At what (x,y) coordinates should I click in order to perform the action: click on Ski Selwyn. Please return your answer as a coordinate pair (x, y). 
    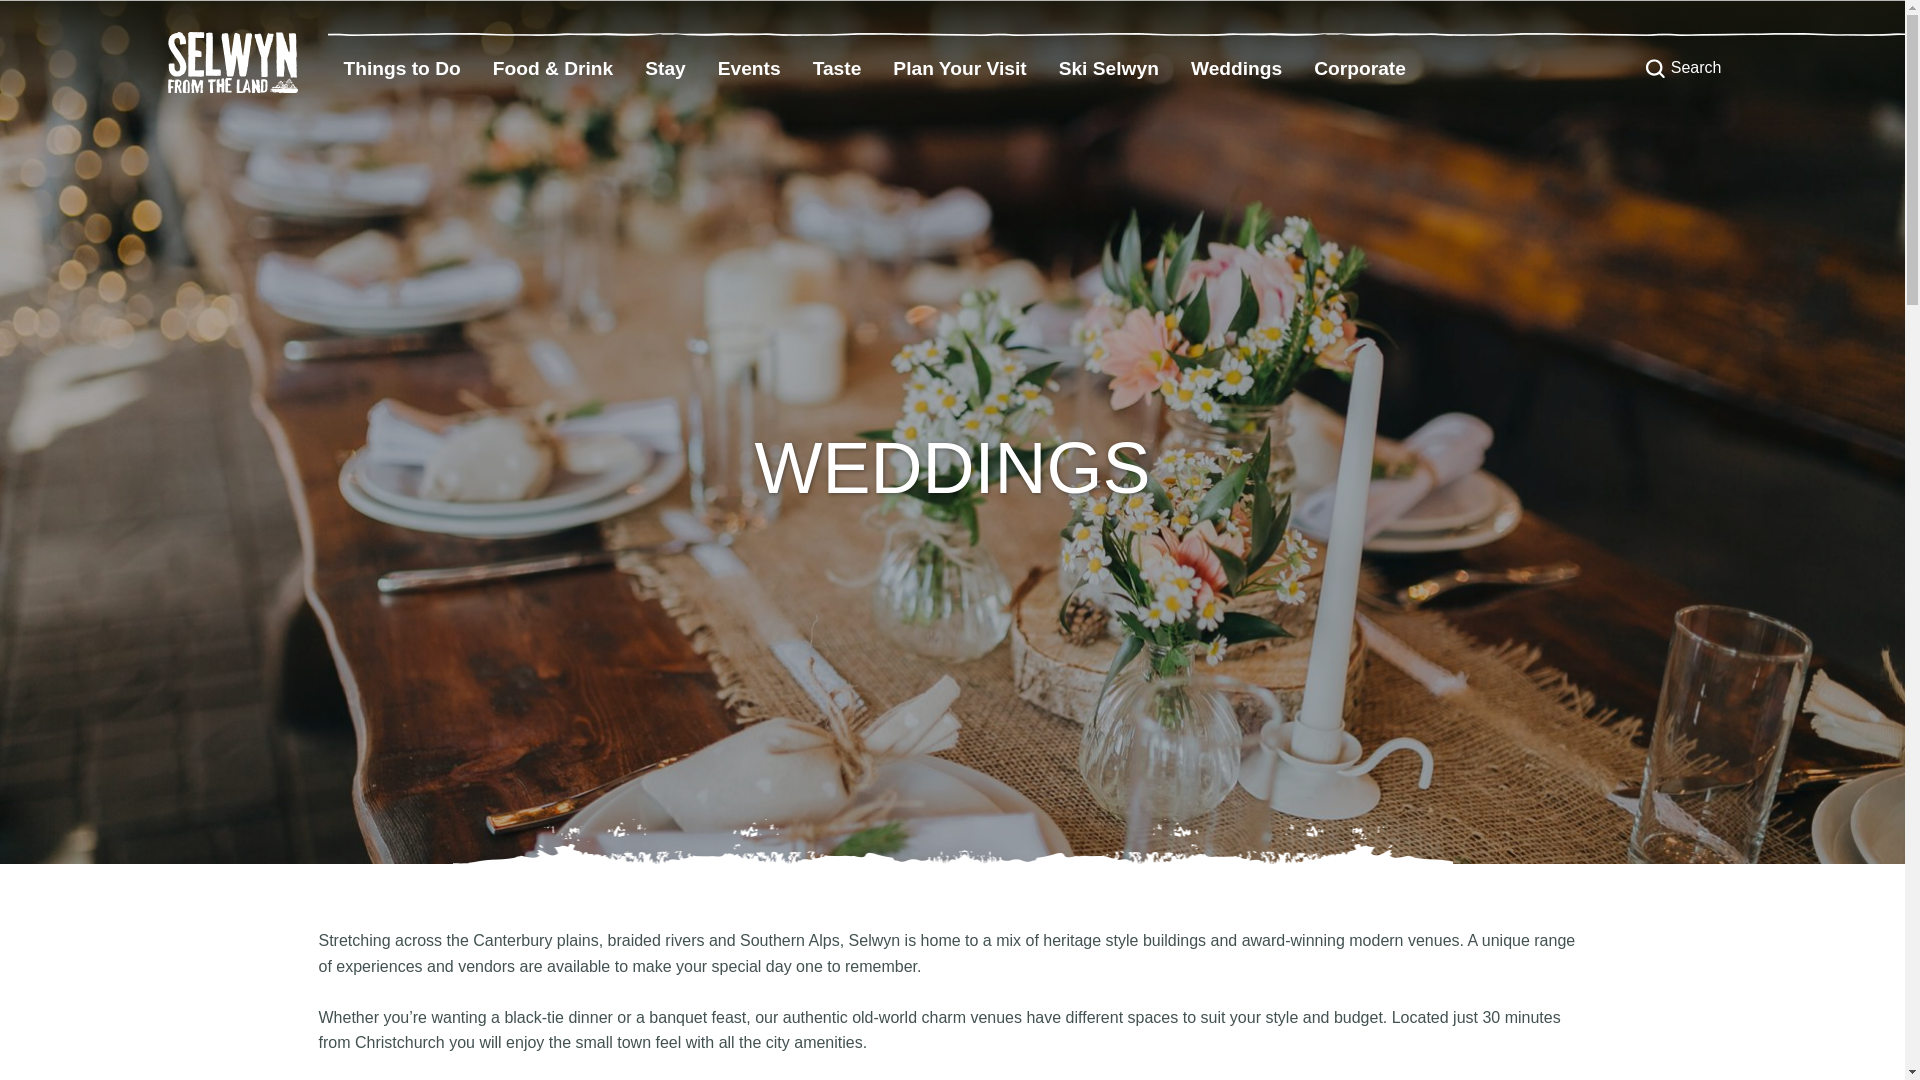
    Looking at the image, I should click on (1108, 68).